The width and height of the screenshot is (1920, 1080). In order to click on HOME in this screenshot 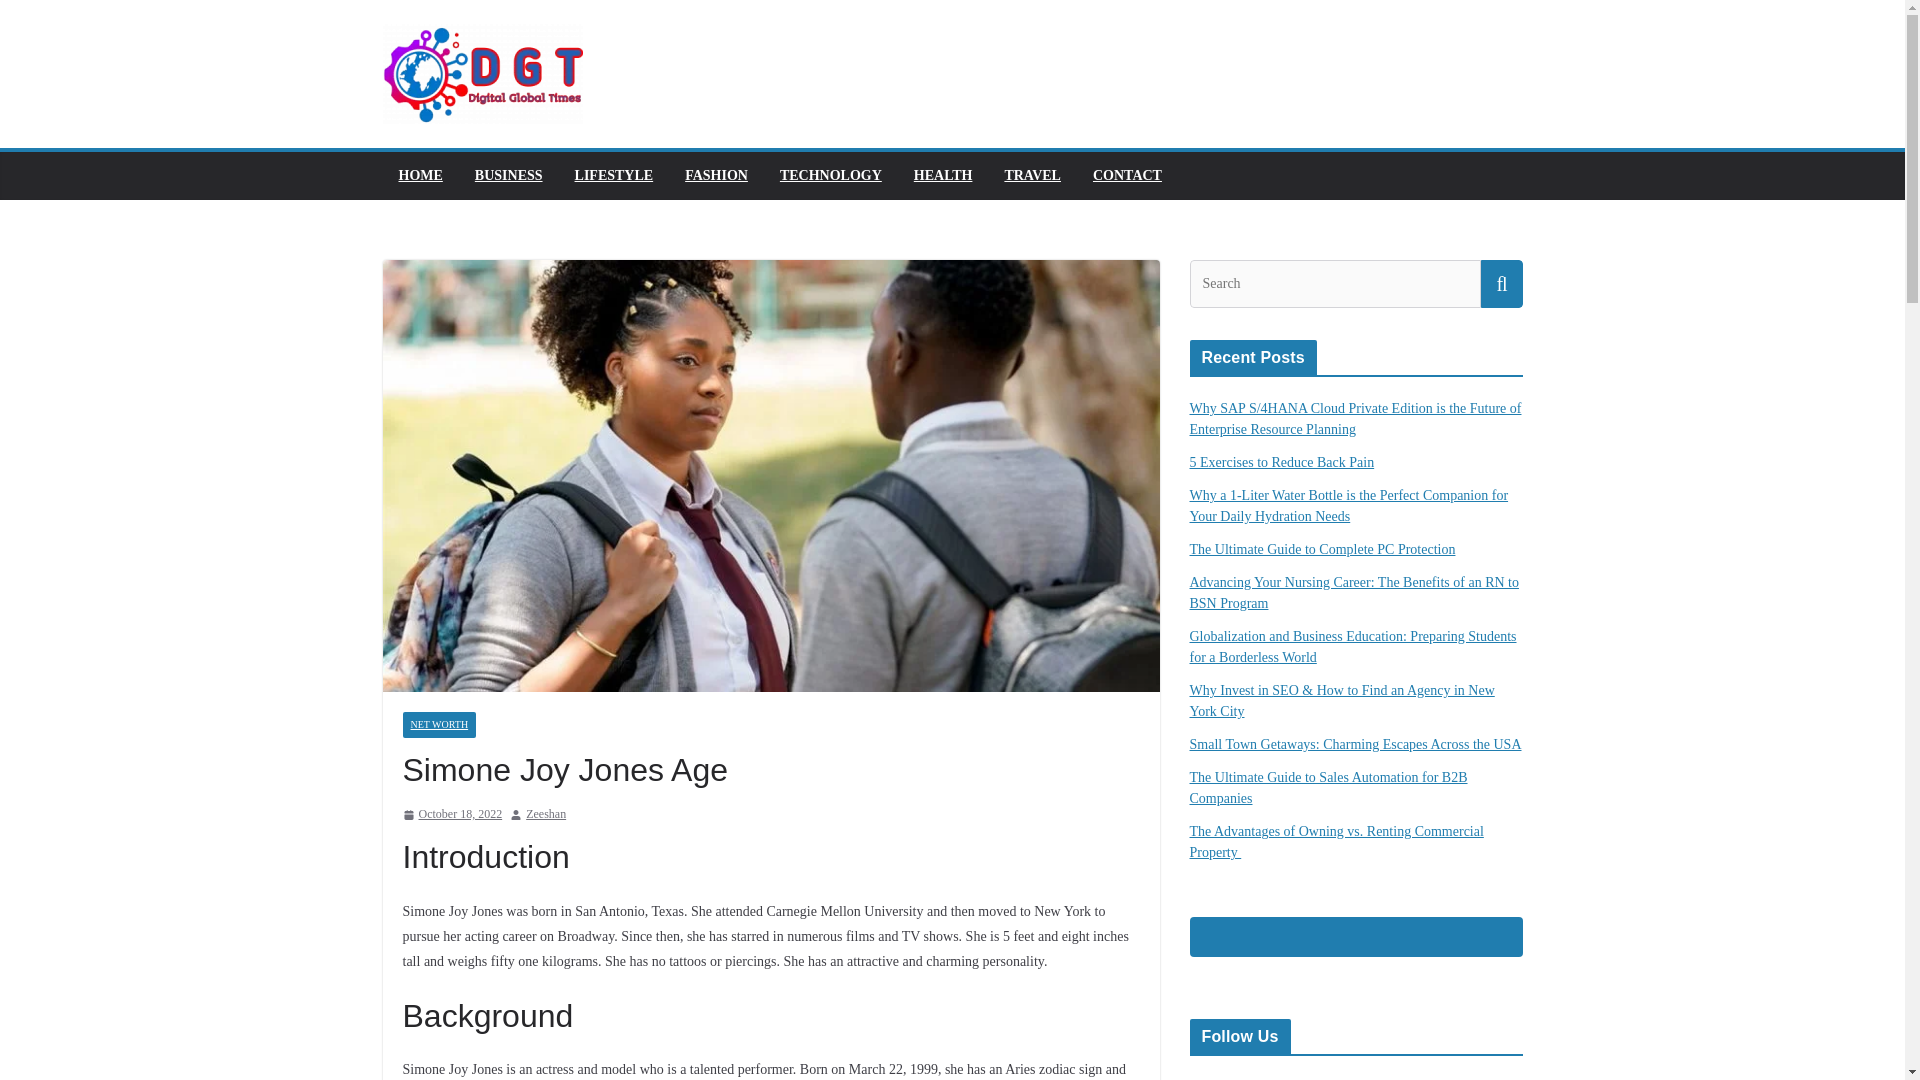, I will do `click(419, 176)`.